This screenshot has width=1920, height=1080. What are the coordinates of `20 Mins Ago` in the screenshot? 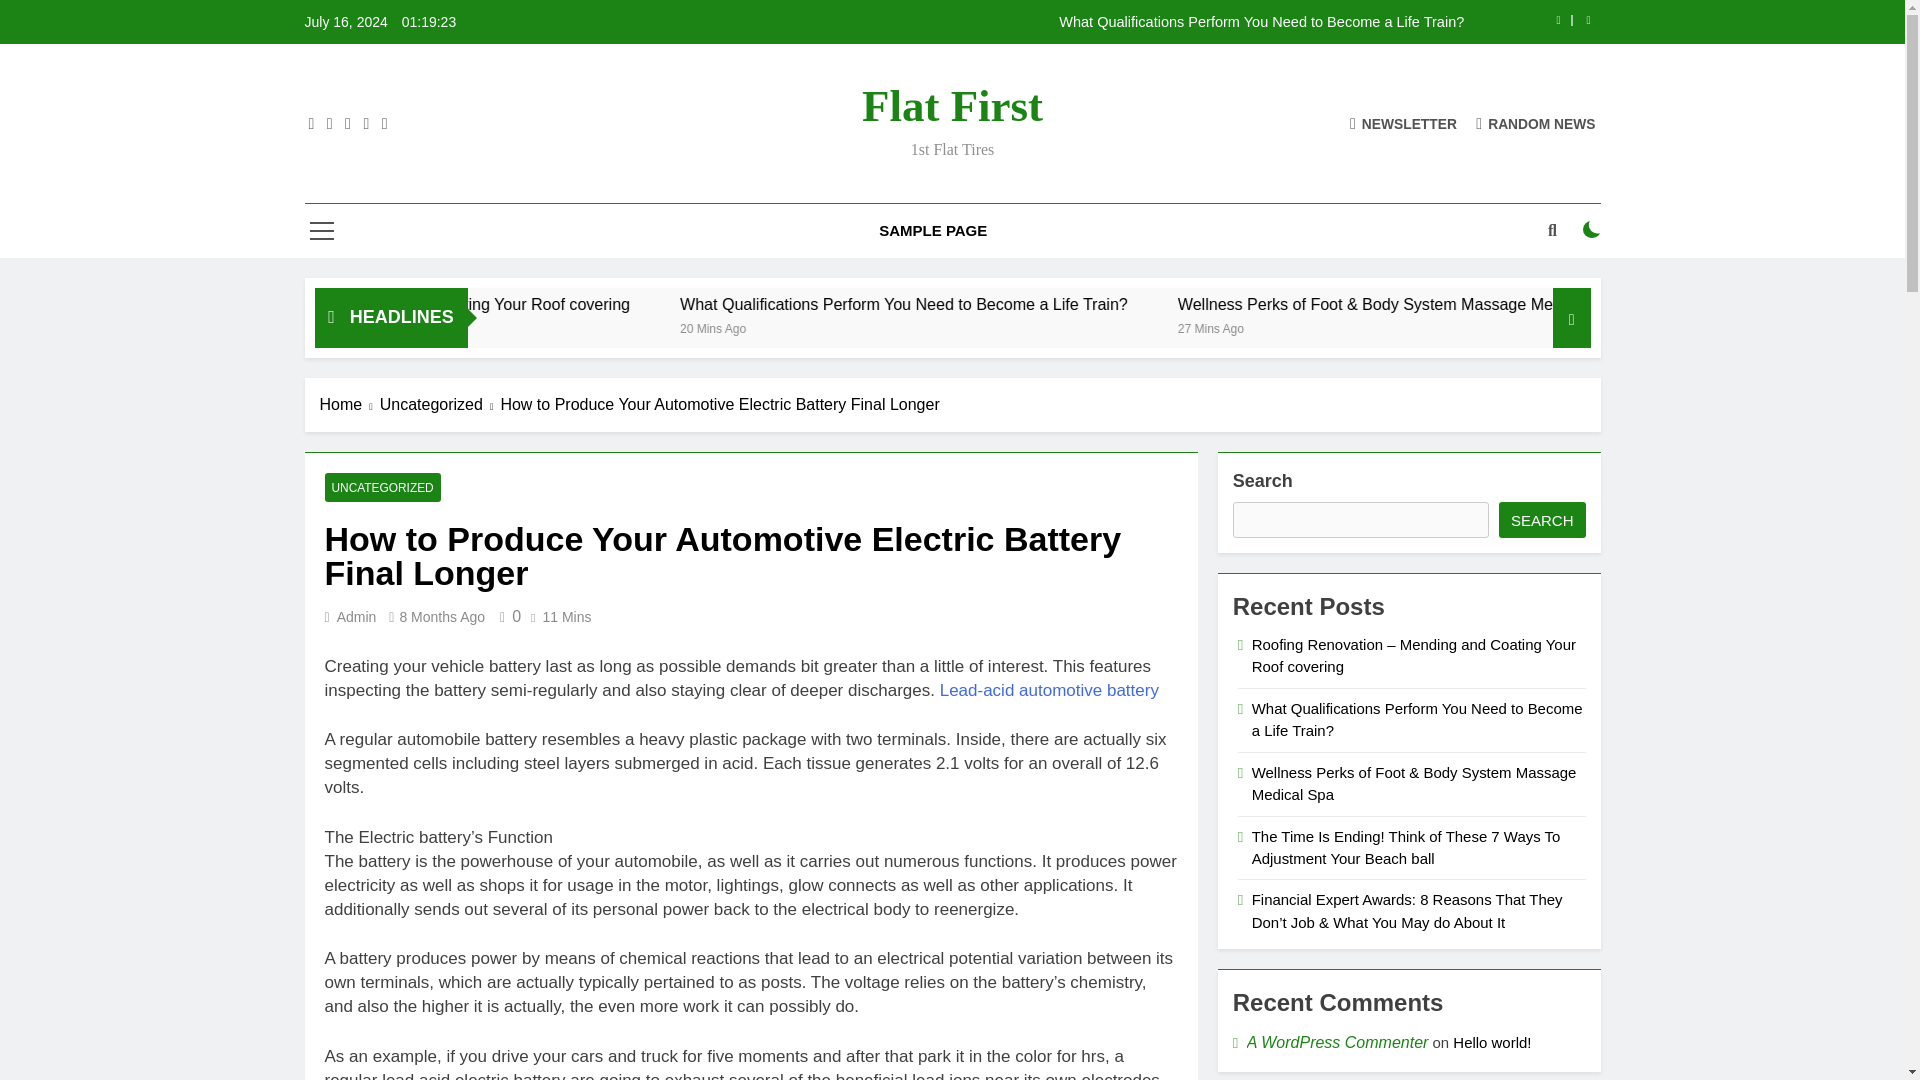 It's located at (969, 326).